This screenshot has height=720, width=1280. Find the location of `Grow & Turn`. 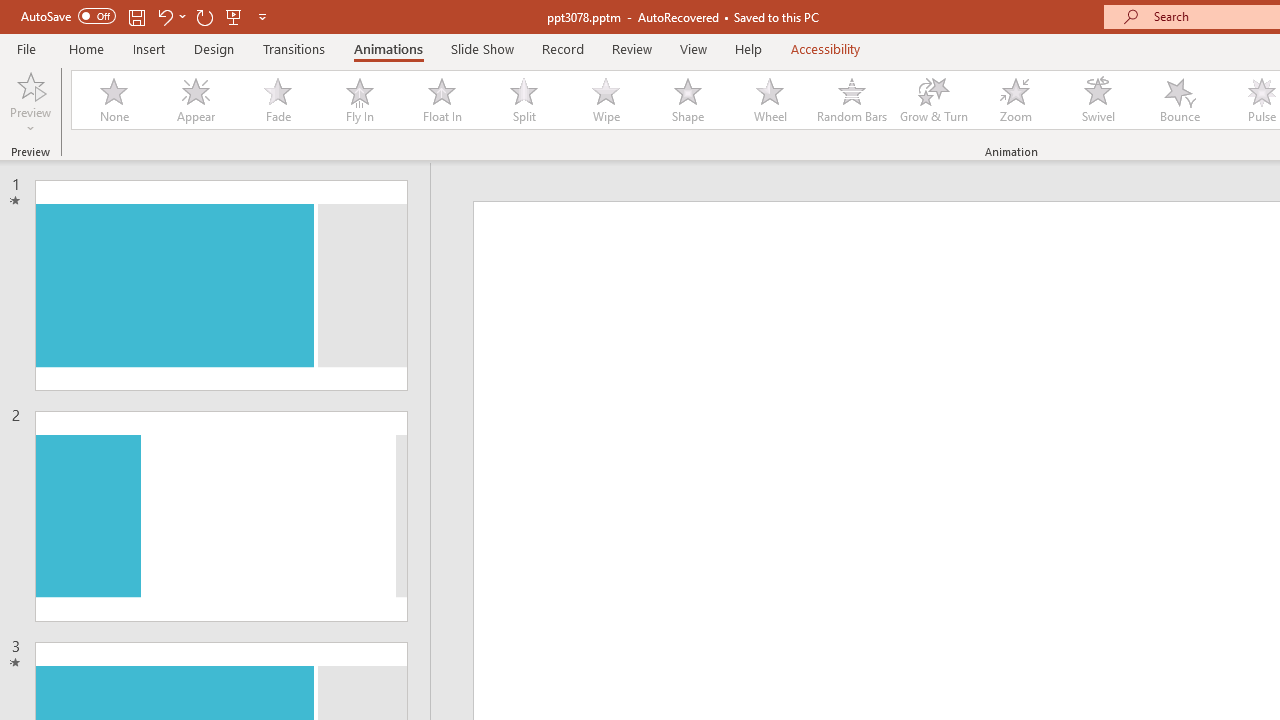

Grow & Turn is located at coordinates (934, 100).